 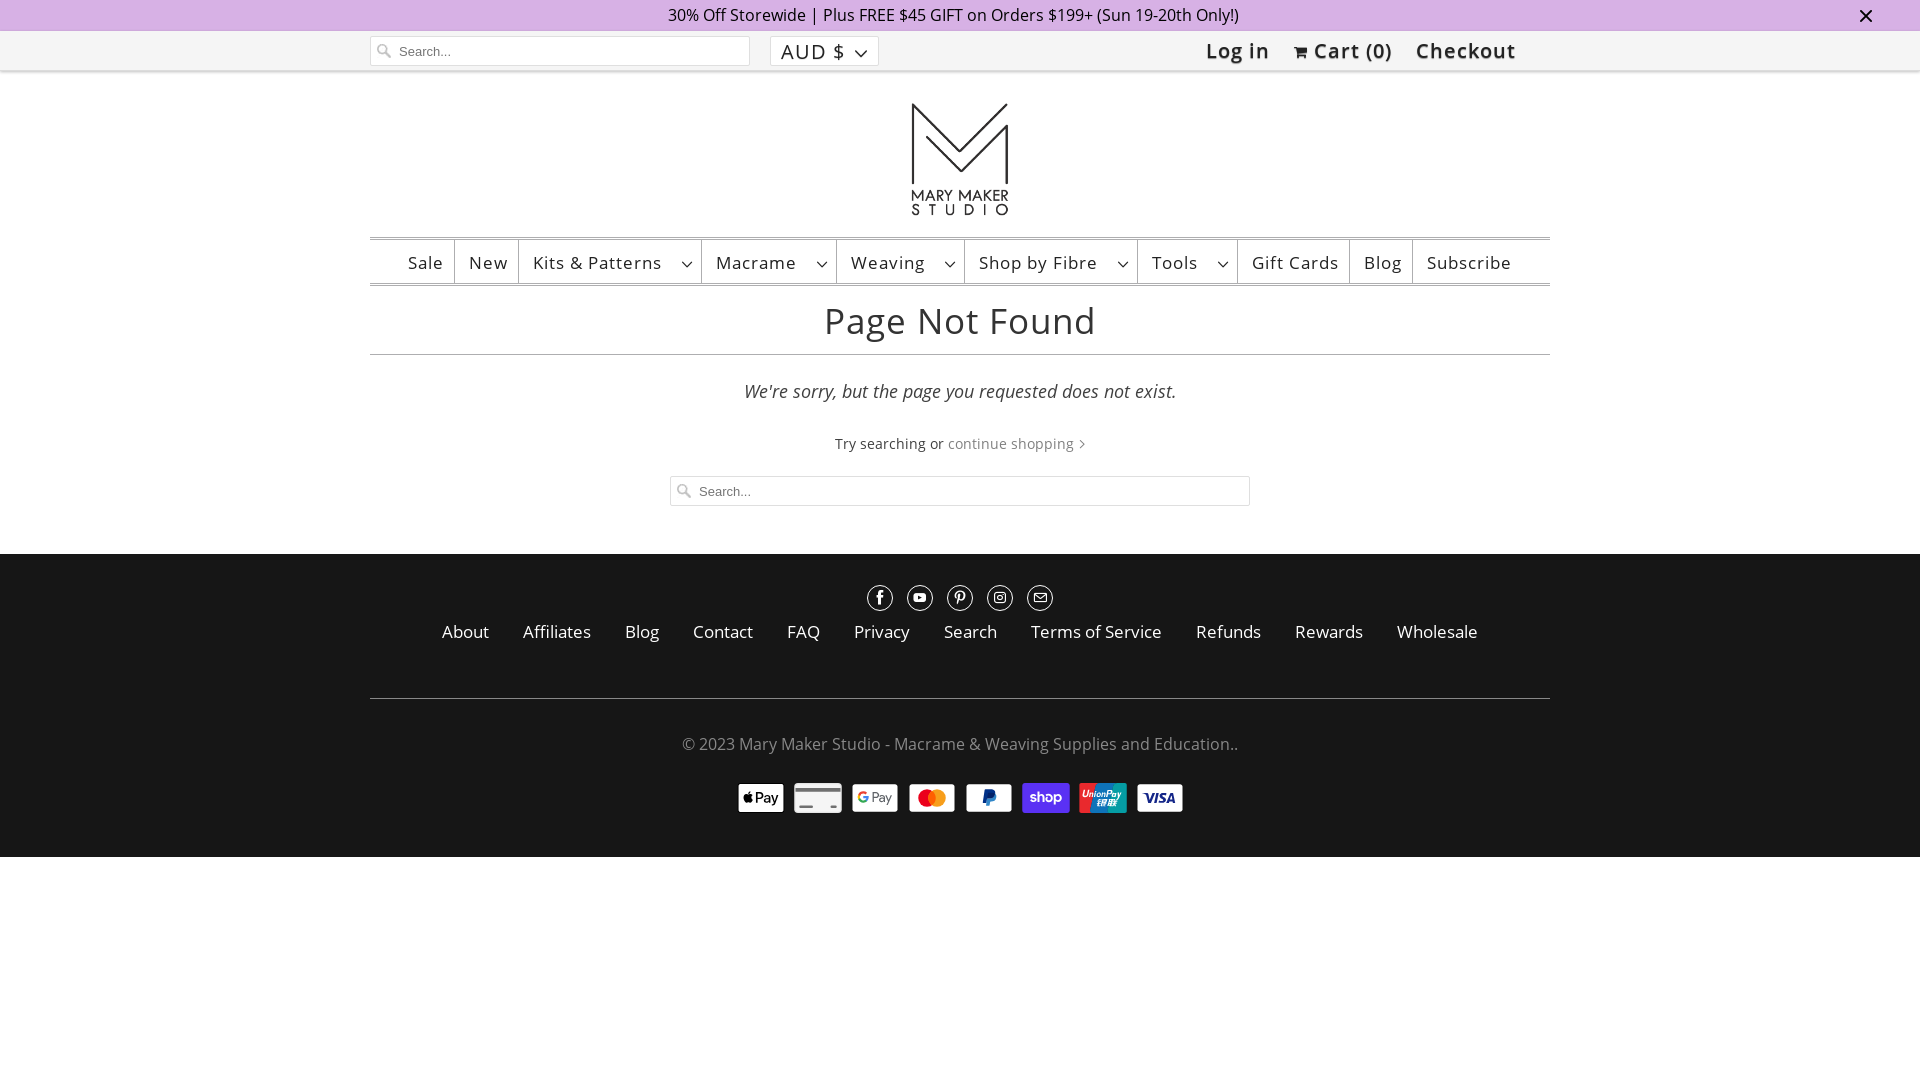 I want to click on Blog, so click(x=1383, y=262).